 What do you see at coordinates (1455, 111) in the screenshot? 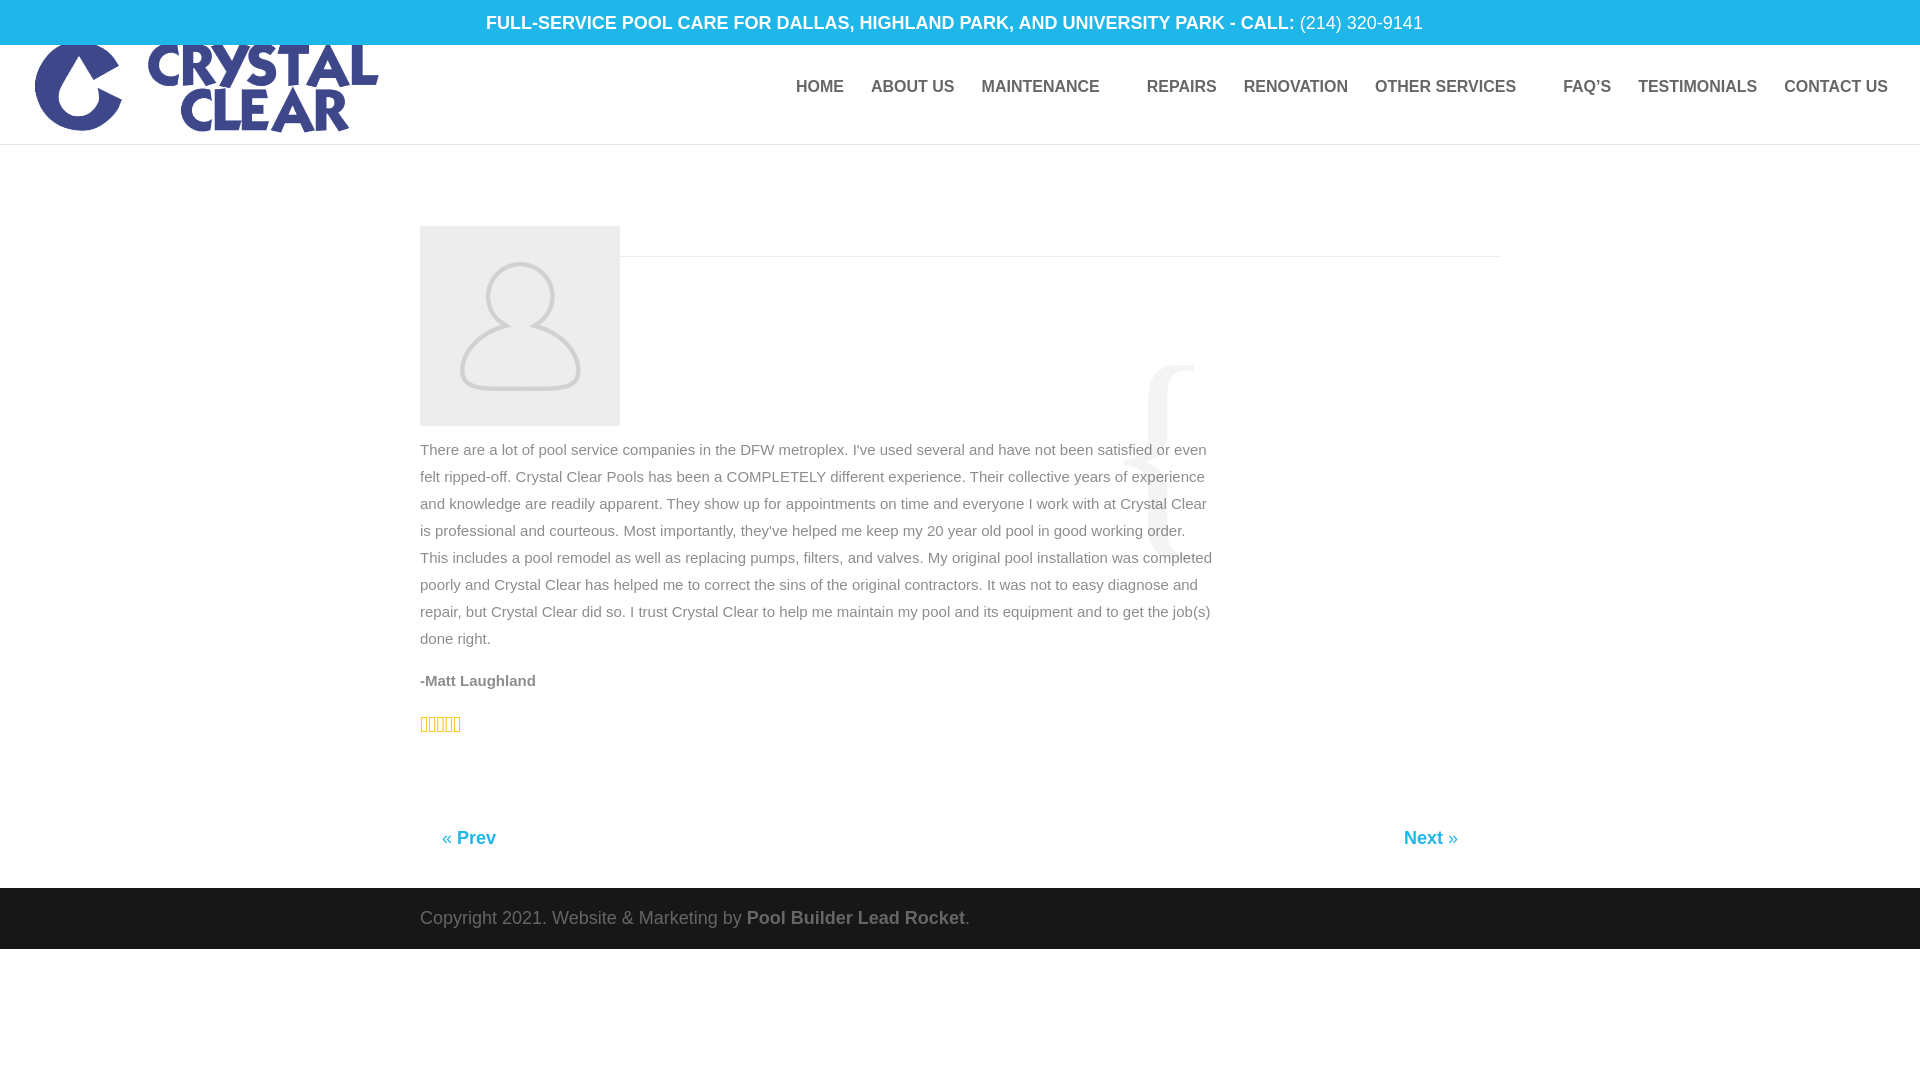
I see `OTHER SERVICES` at bounding box center [1455, 111].